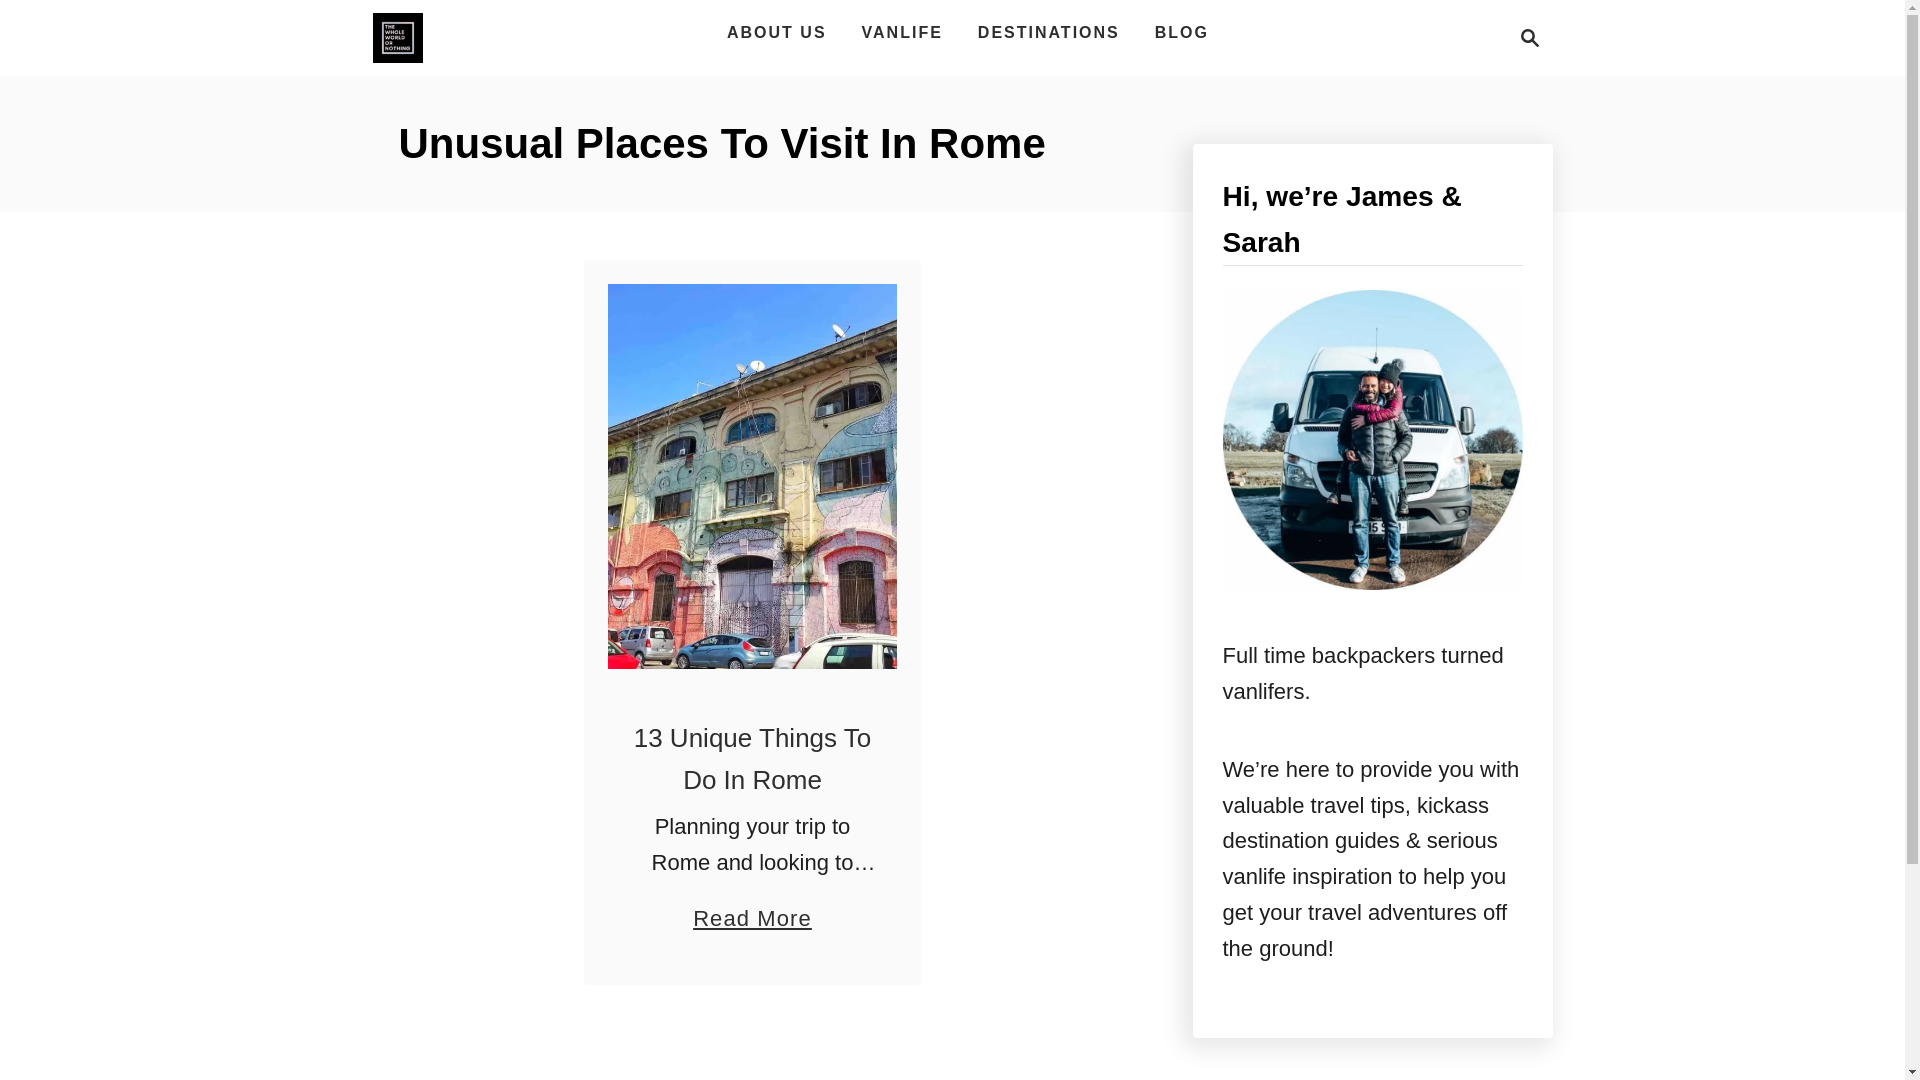 The width and height of the screenshot is (1920, 1080). I want to click on The Whole World Or Nothing, so click(1048, 32).